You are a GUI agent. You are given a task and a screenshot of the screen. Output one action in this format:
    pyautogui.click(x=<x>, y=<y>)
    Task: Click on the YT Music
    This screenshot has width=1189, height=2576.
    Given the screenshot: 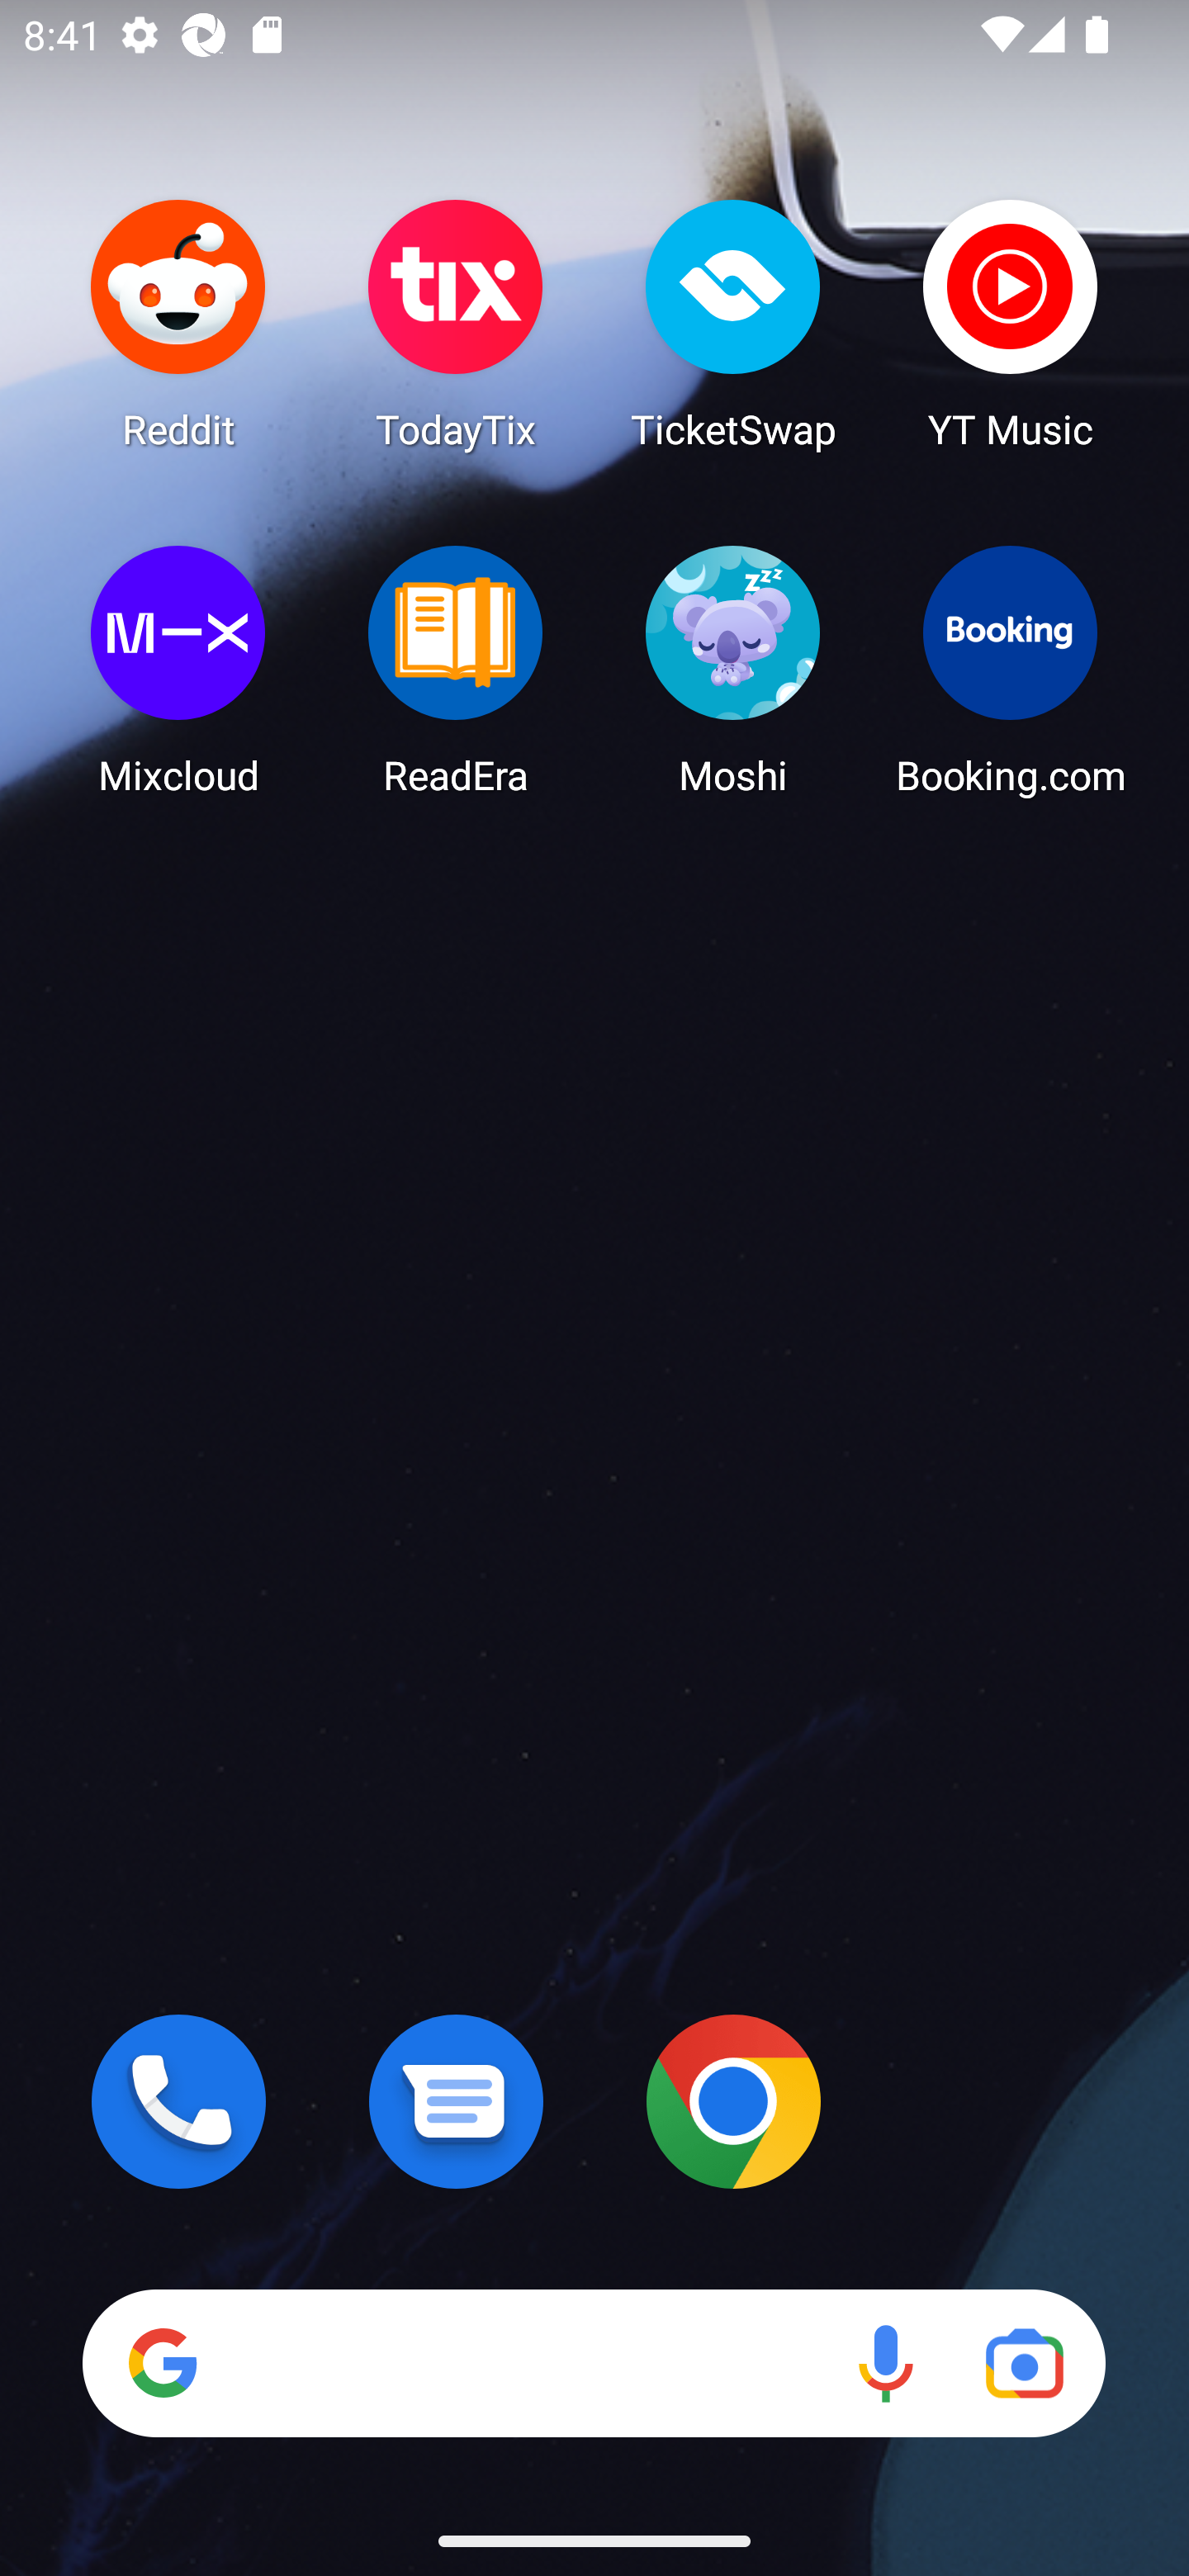 What is the action you would take?
    pyautogui.click(x=1011, y=324)
    